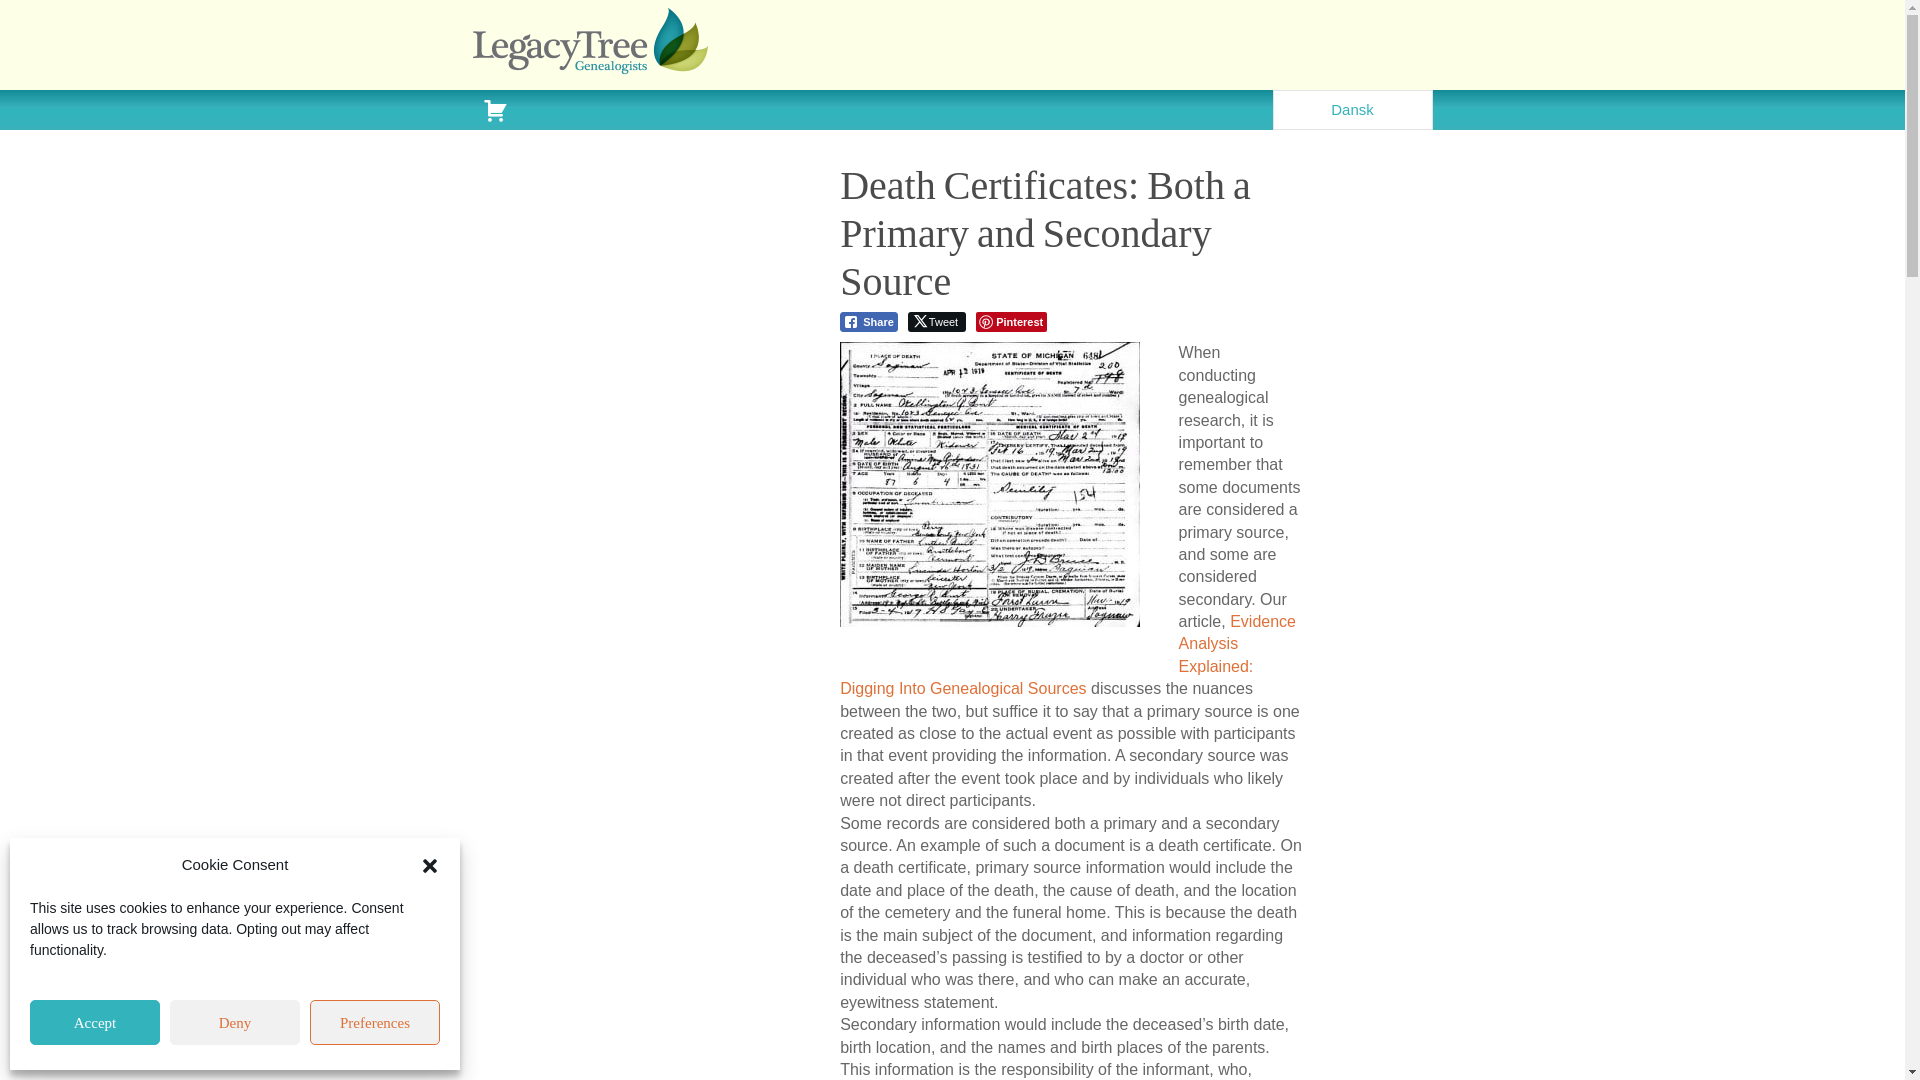 The image size is (1920, 1080). What do you see at coordinates (374, 1022) in the screenshot?
I see `Preferences` at bounding box center [374, 1022].